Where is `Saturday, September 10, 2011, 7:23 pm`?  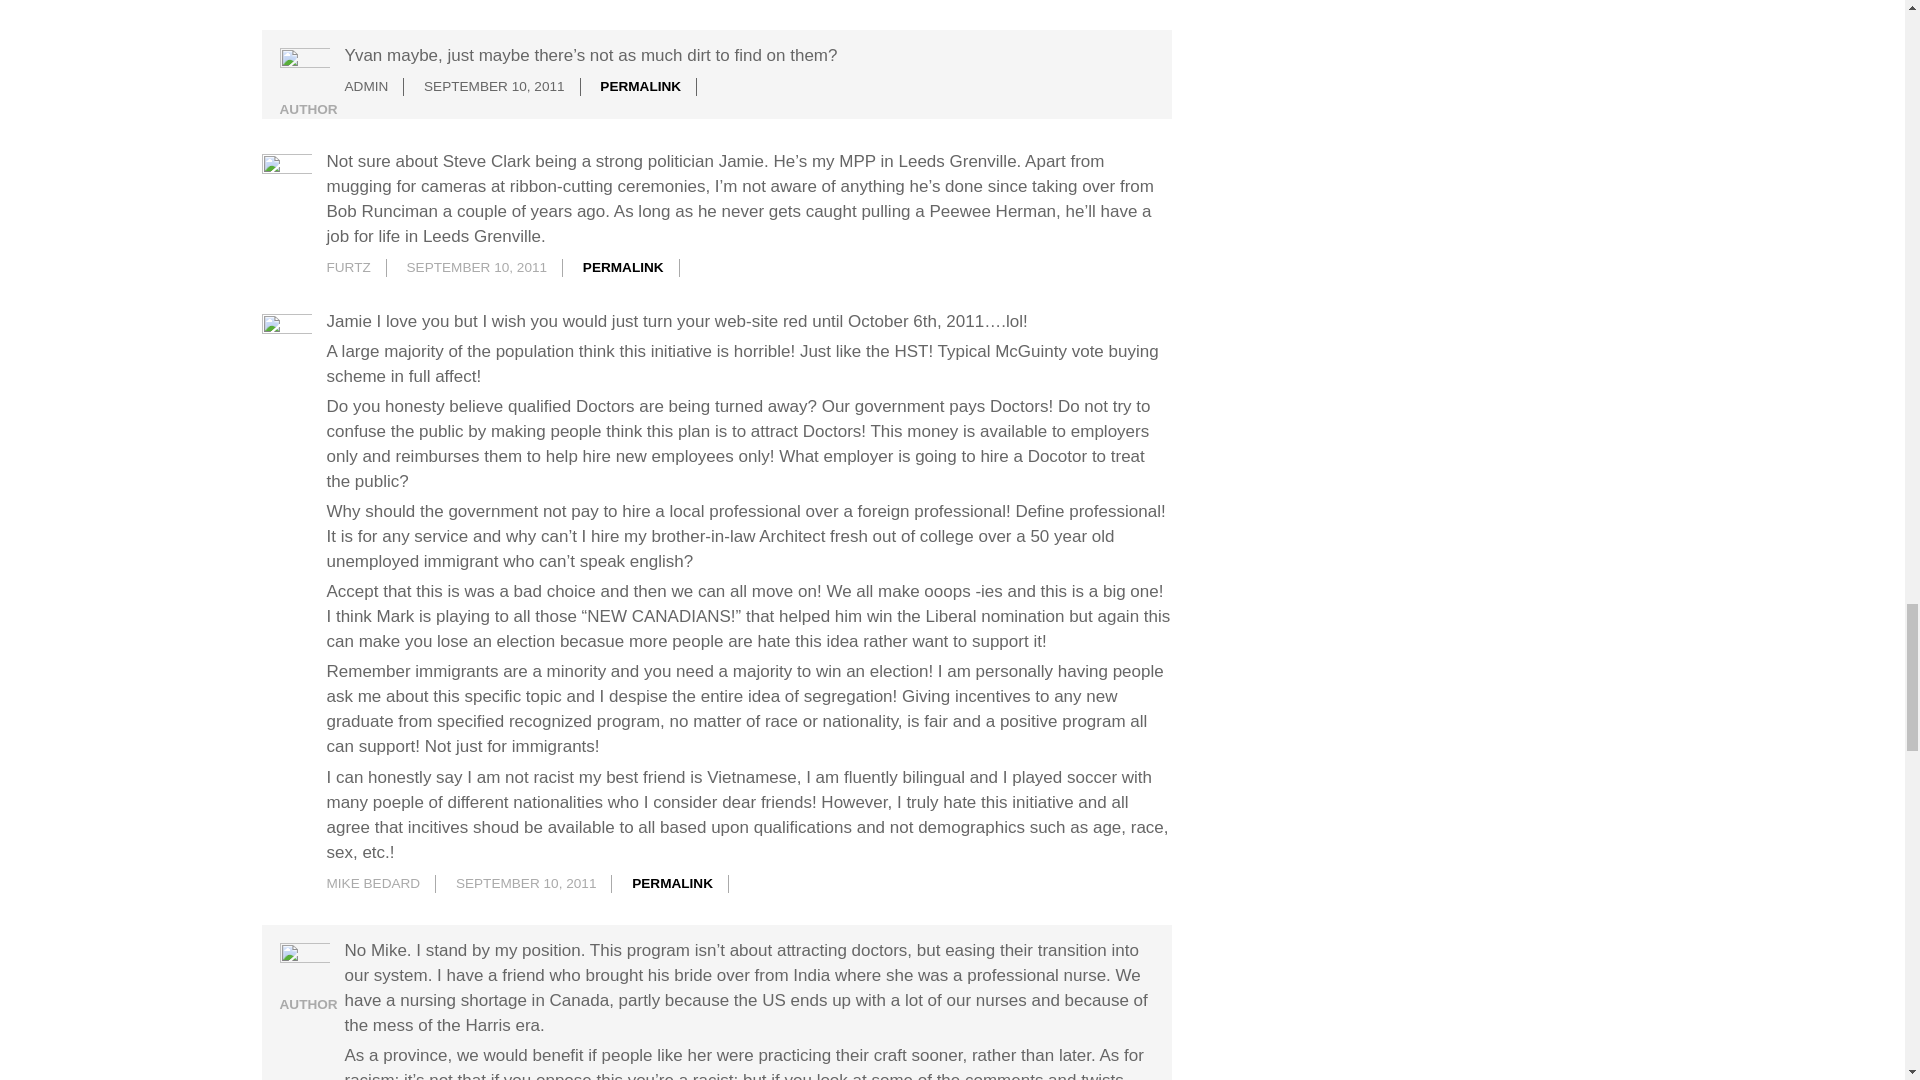 Saturday, September 10, 2011, 7:23 pm is located at coordinates (477, 268).